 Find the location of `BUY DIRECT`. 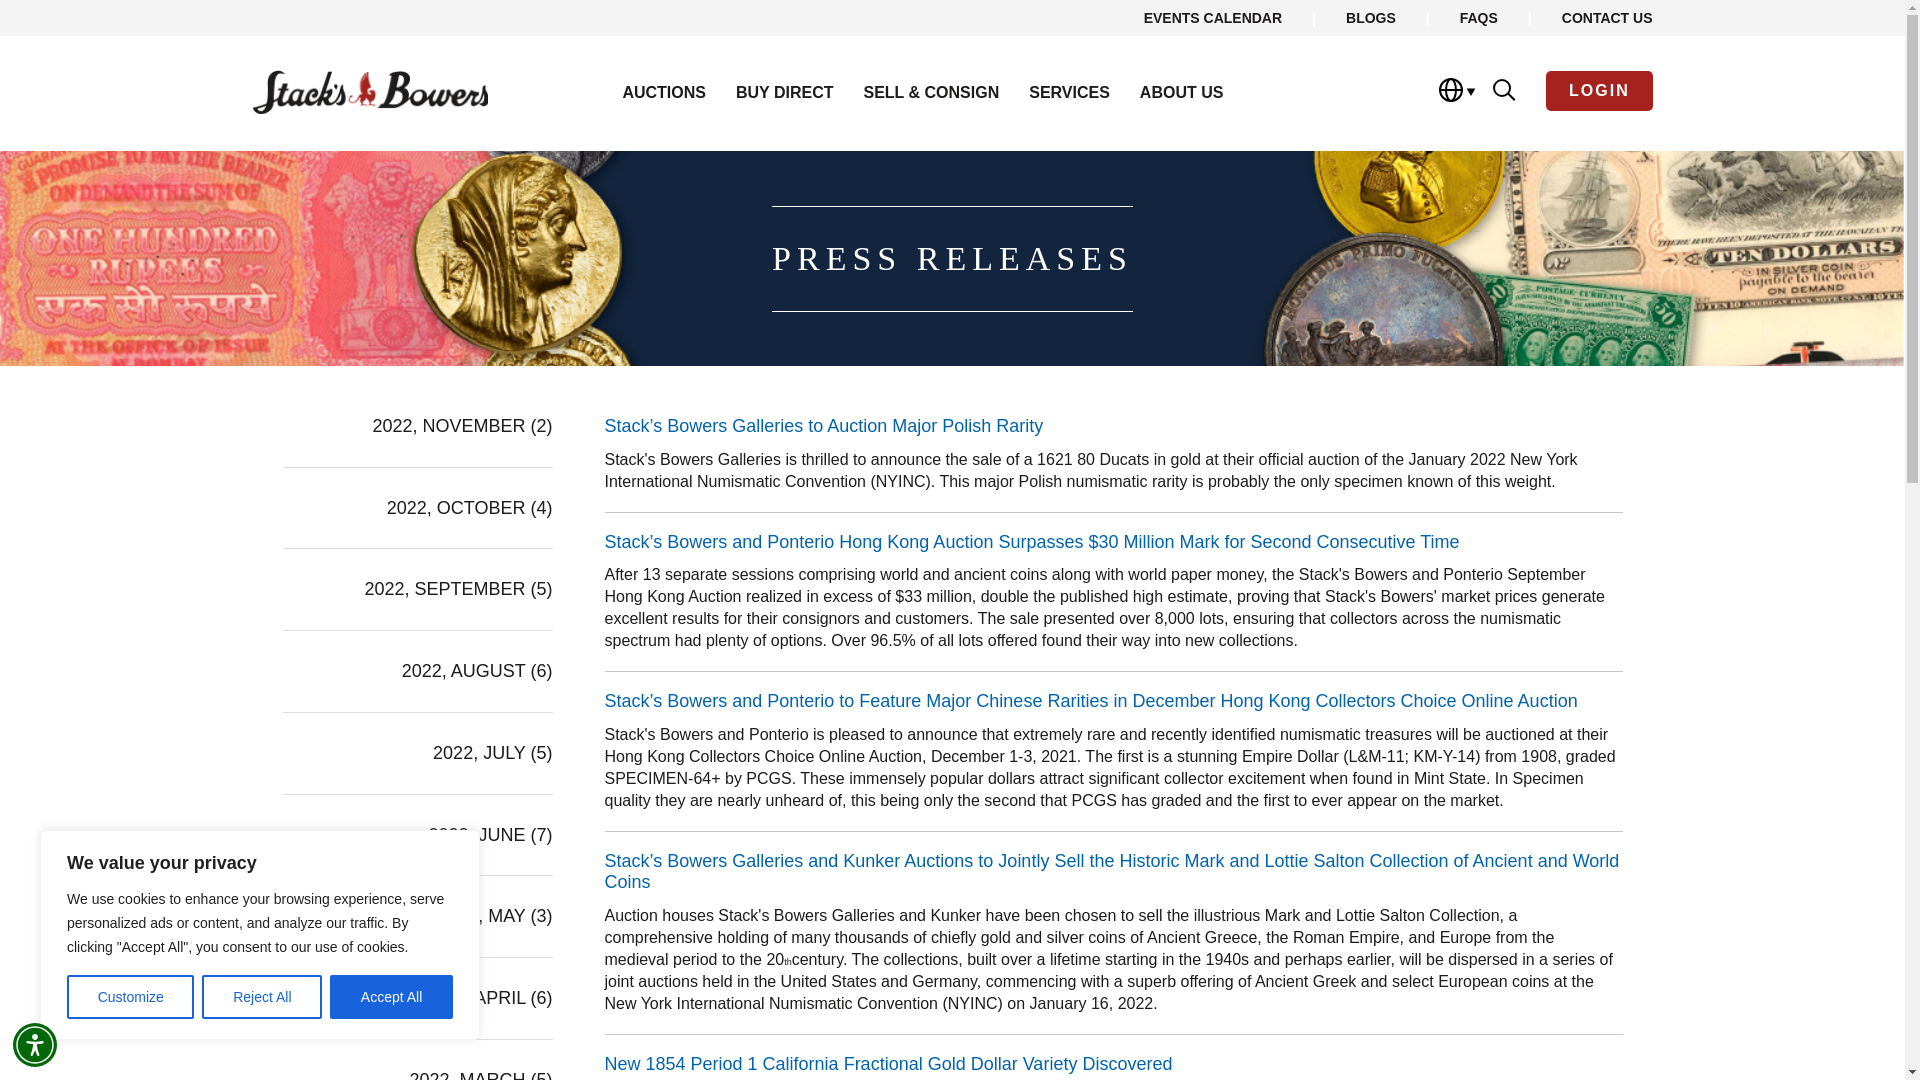

BUY DIRECT is located at coordinates (784, 92).